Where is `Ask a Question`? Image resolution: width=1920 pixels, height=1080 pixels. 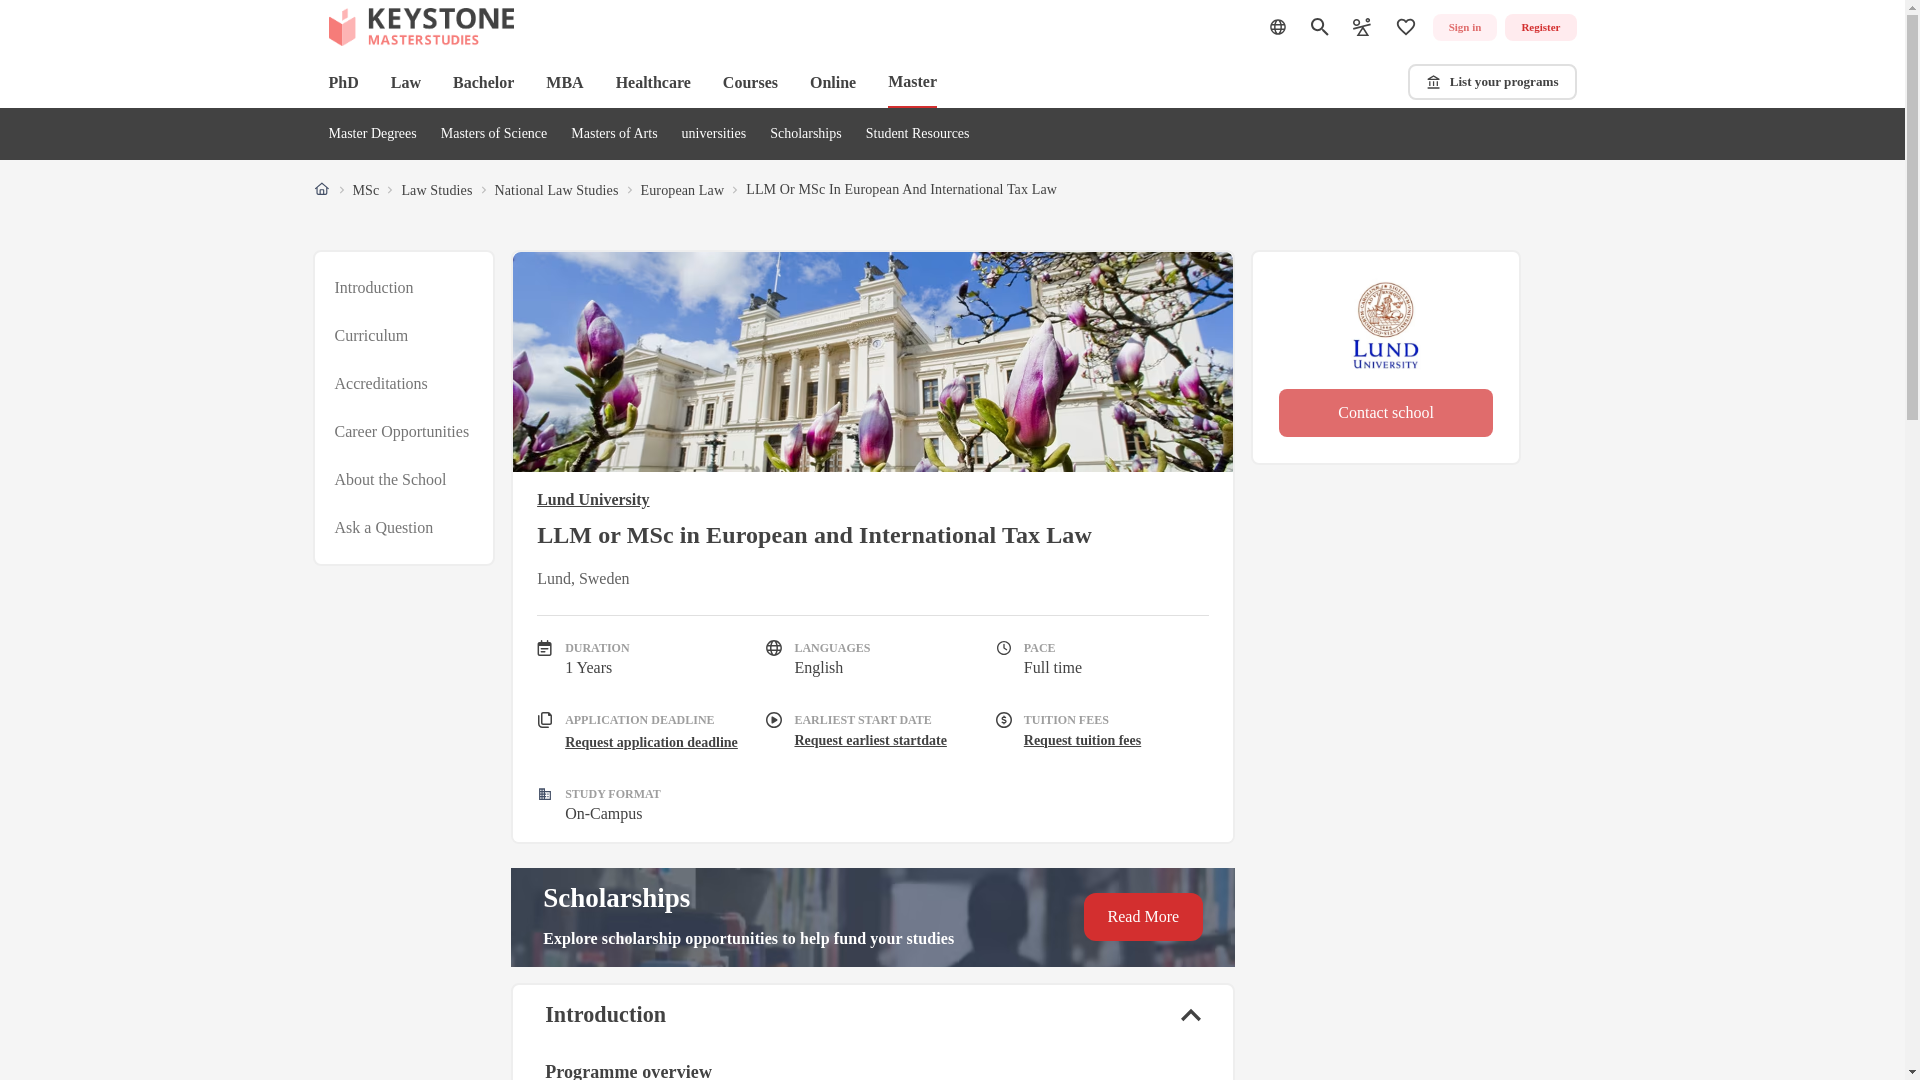
Ask a Question is located at coordinates (384, 528).